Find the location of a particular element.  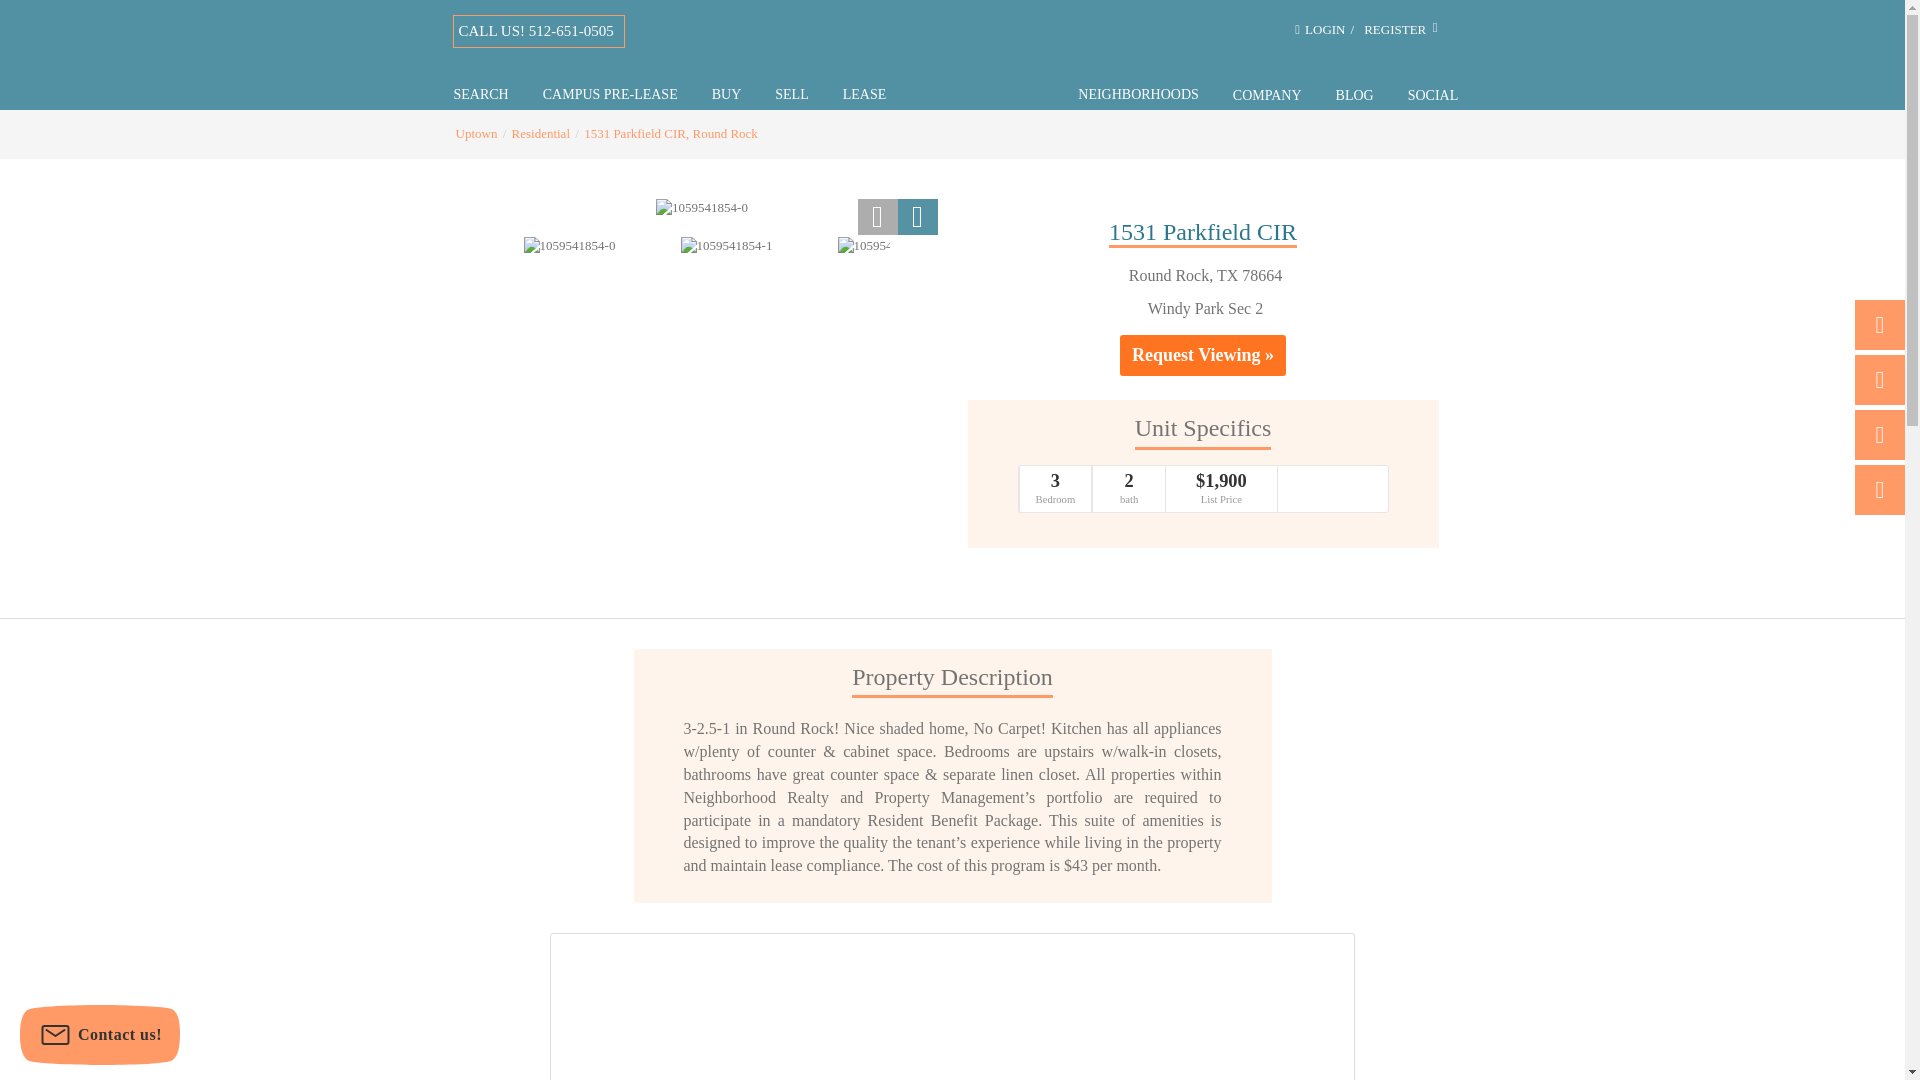

BUY is located at coordinates (726, 94).